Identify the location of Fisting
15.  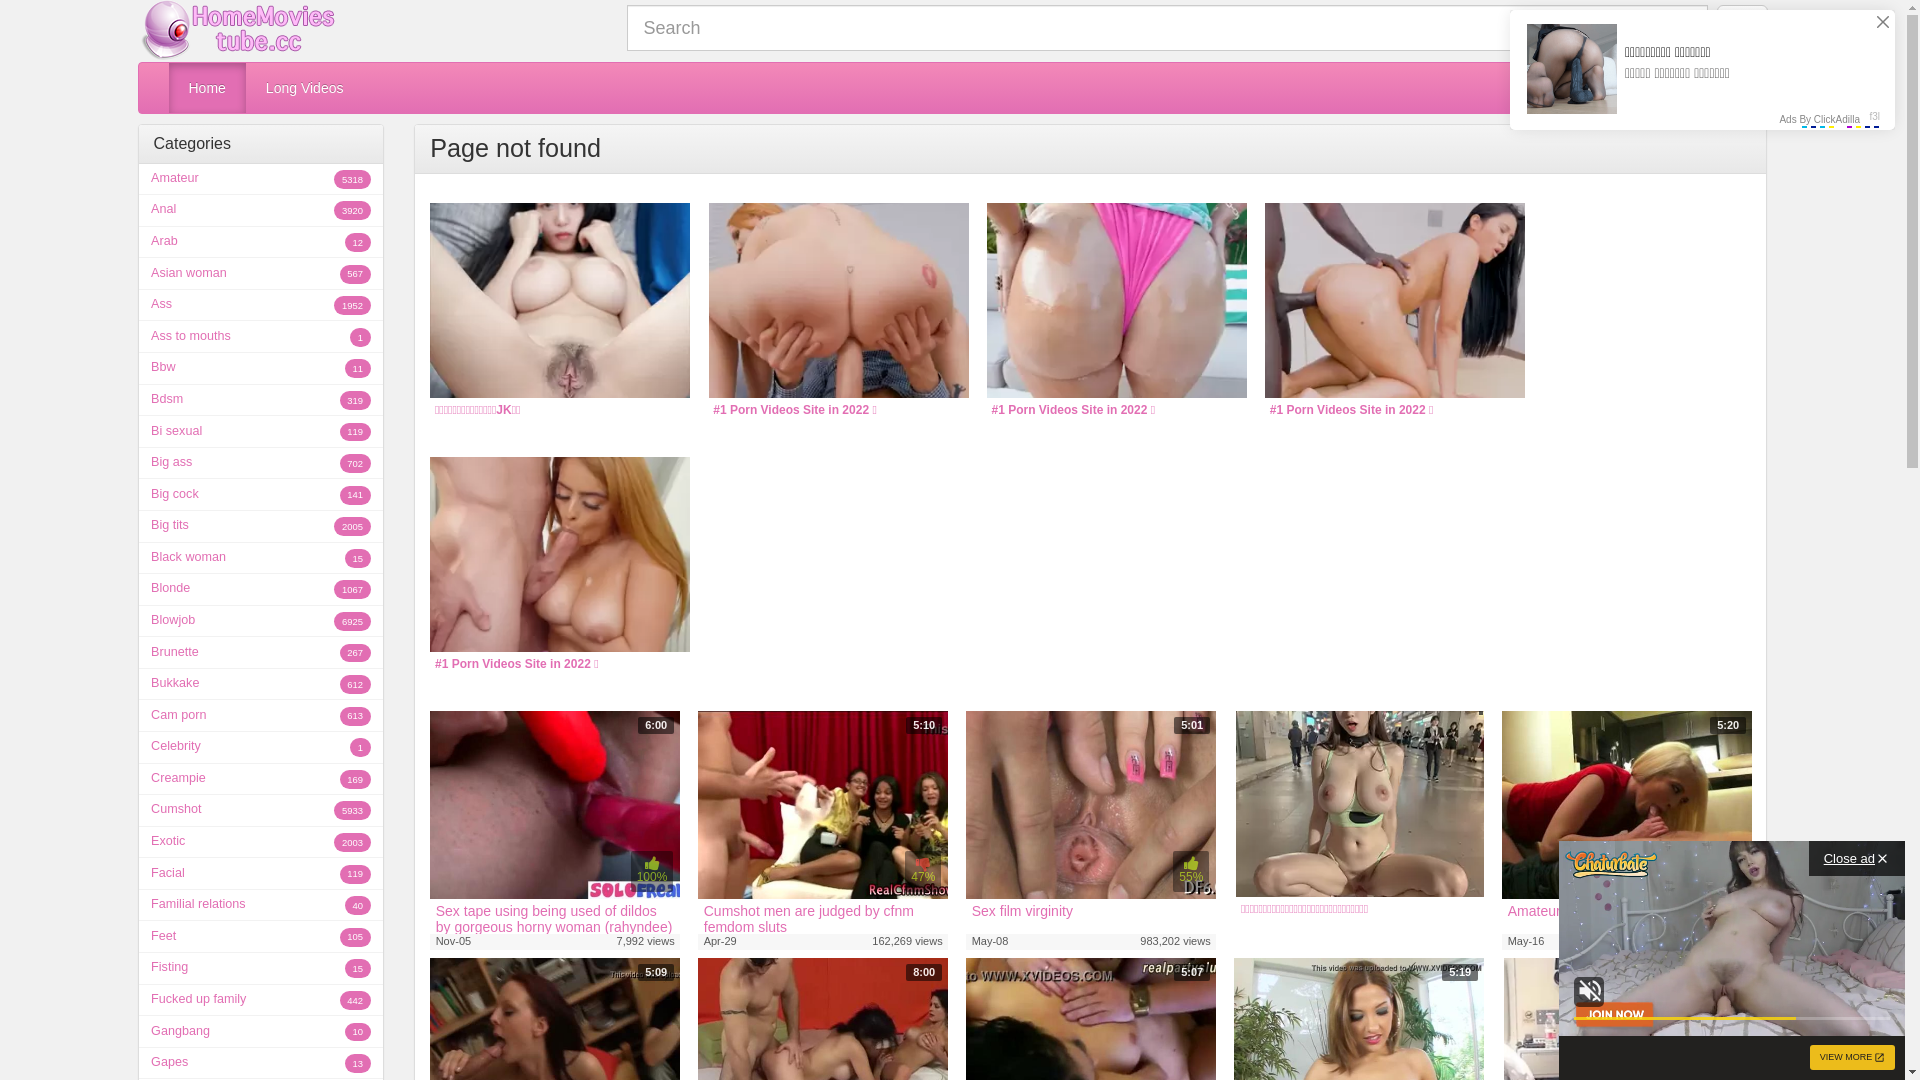
(260, 969).